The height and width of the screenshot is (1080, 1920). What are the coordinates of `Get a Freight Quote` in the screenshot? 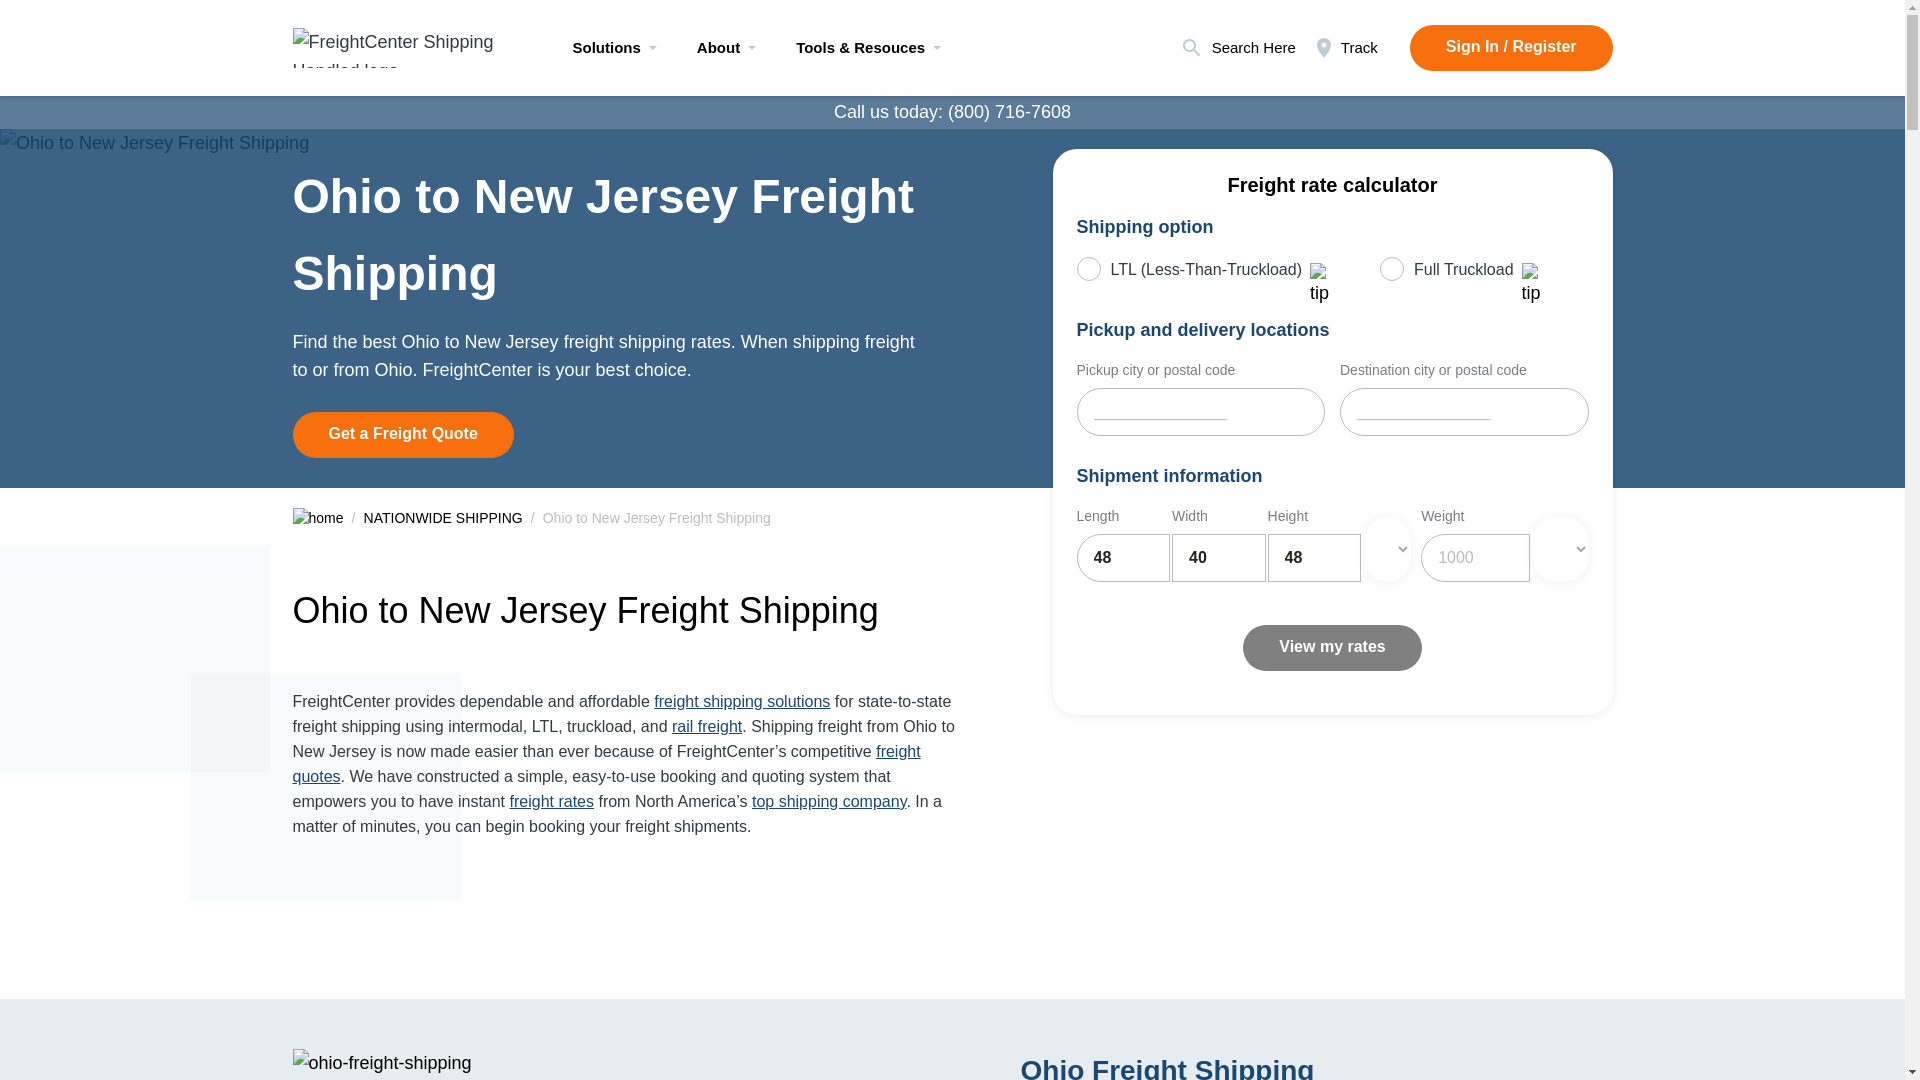 It's located at (402, 434).